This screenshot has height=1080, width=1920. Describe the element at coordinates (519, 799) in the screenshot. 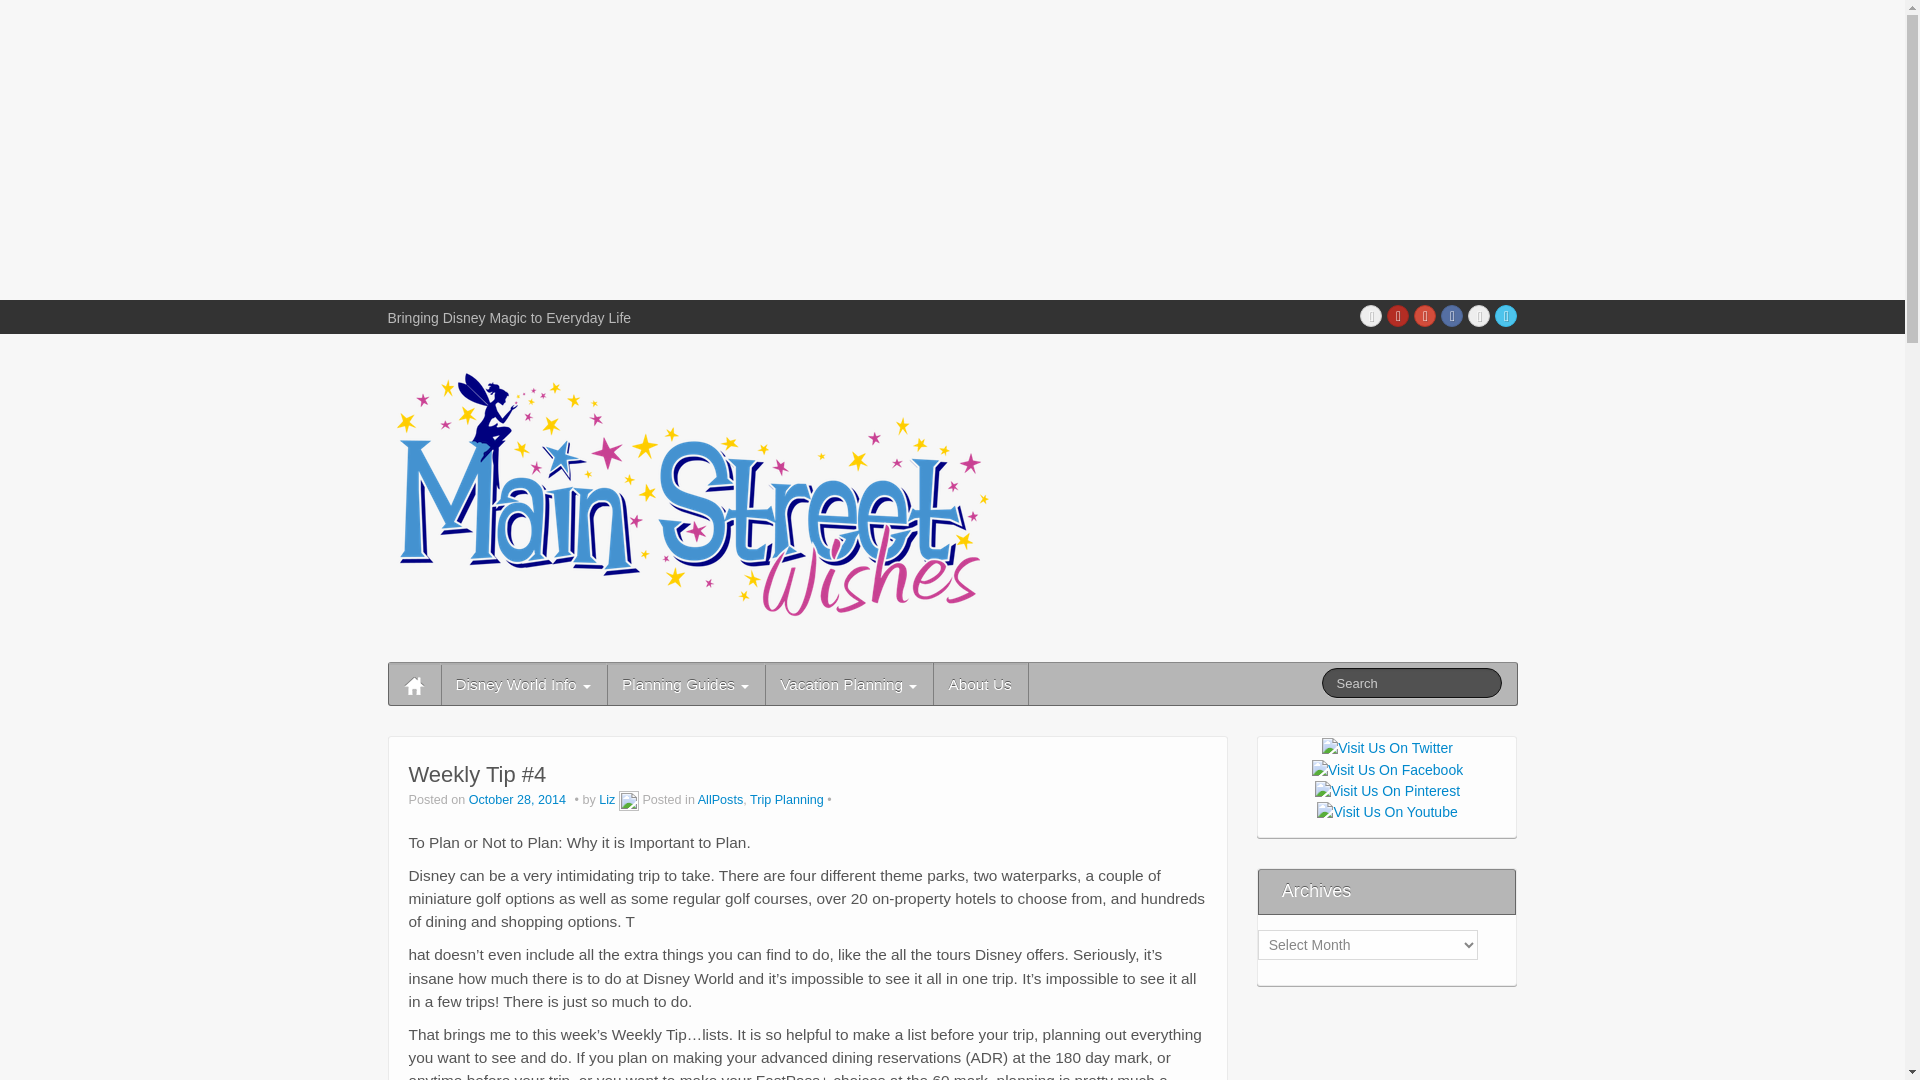

I see `7:47 pm` at that location.